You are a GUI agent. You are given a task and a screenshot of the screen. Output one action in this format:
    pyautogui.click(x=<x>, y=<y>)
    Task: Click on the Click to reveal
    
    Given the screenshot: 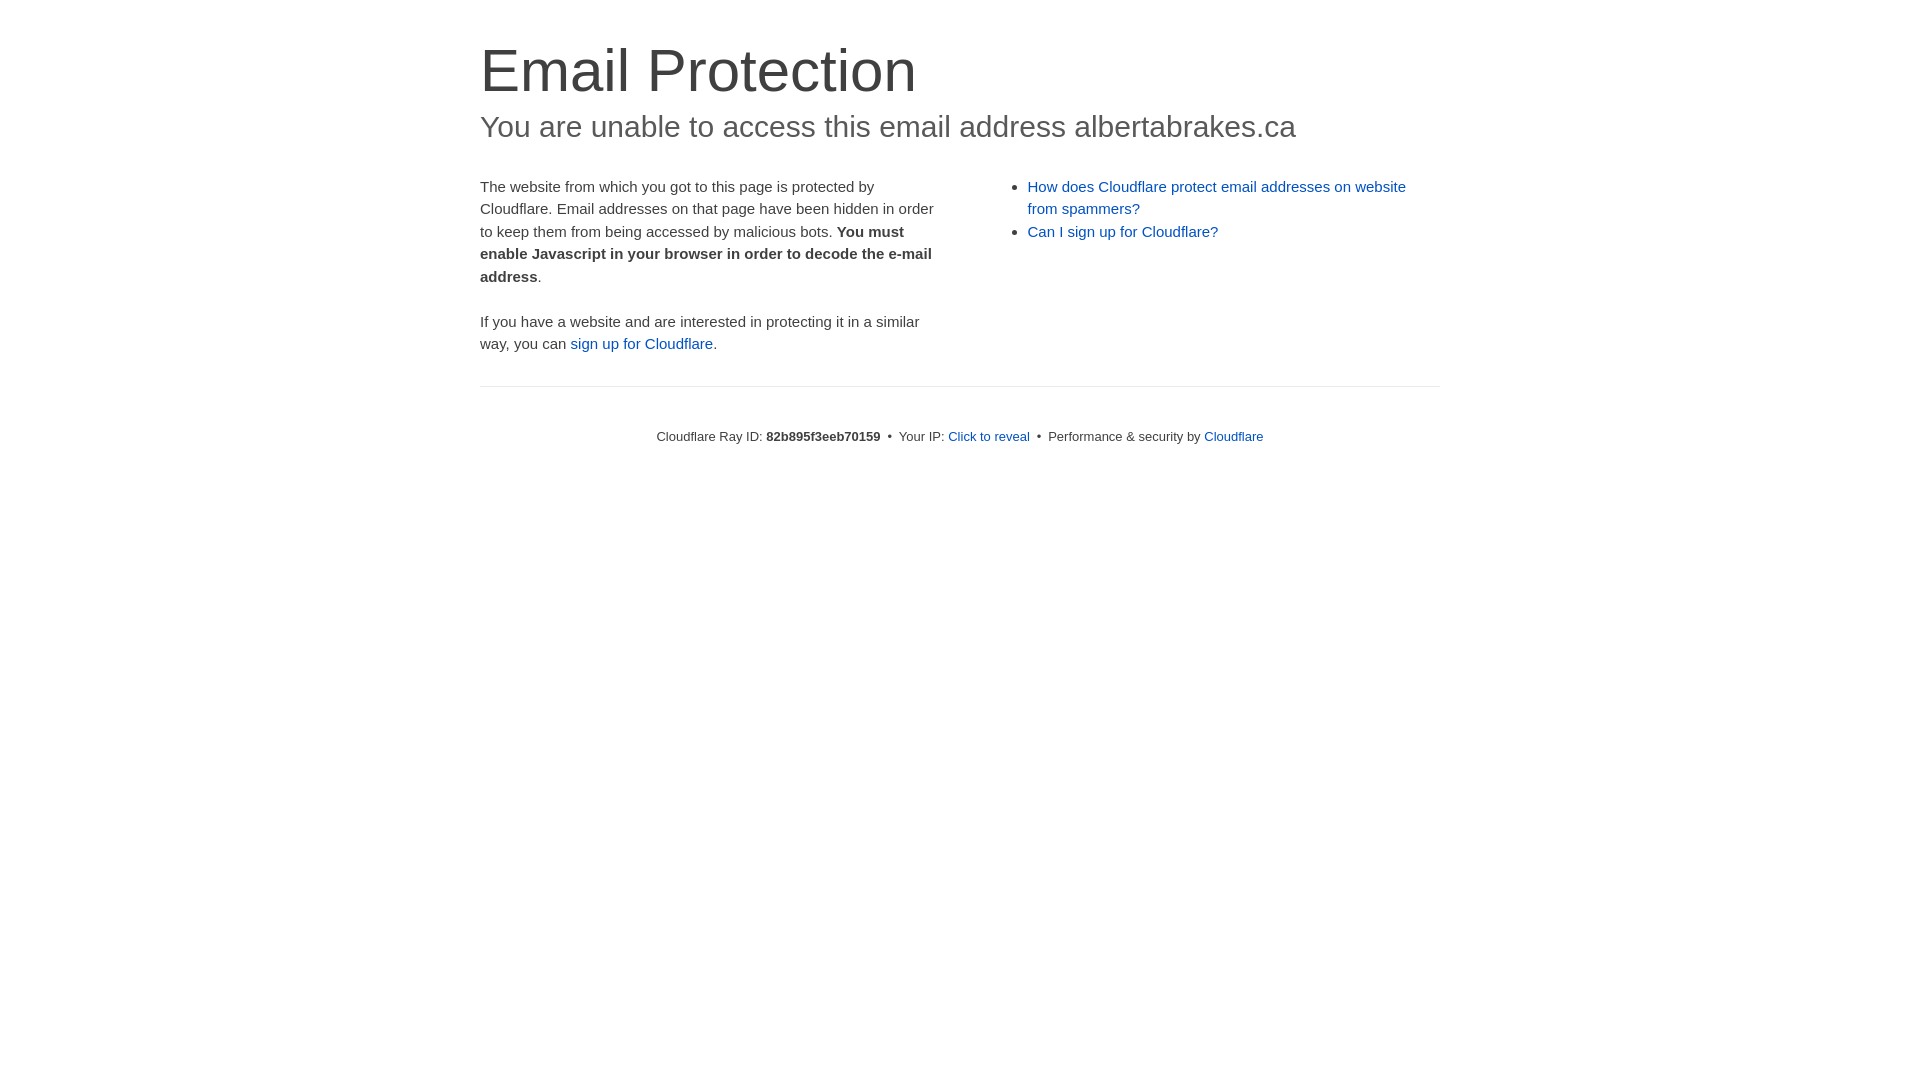 What is the action you would take?
    pyautogui.click(x=989, y=436)
    